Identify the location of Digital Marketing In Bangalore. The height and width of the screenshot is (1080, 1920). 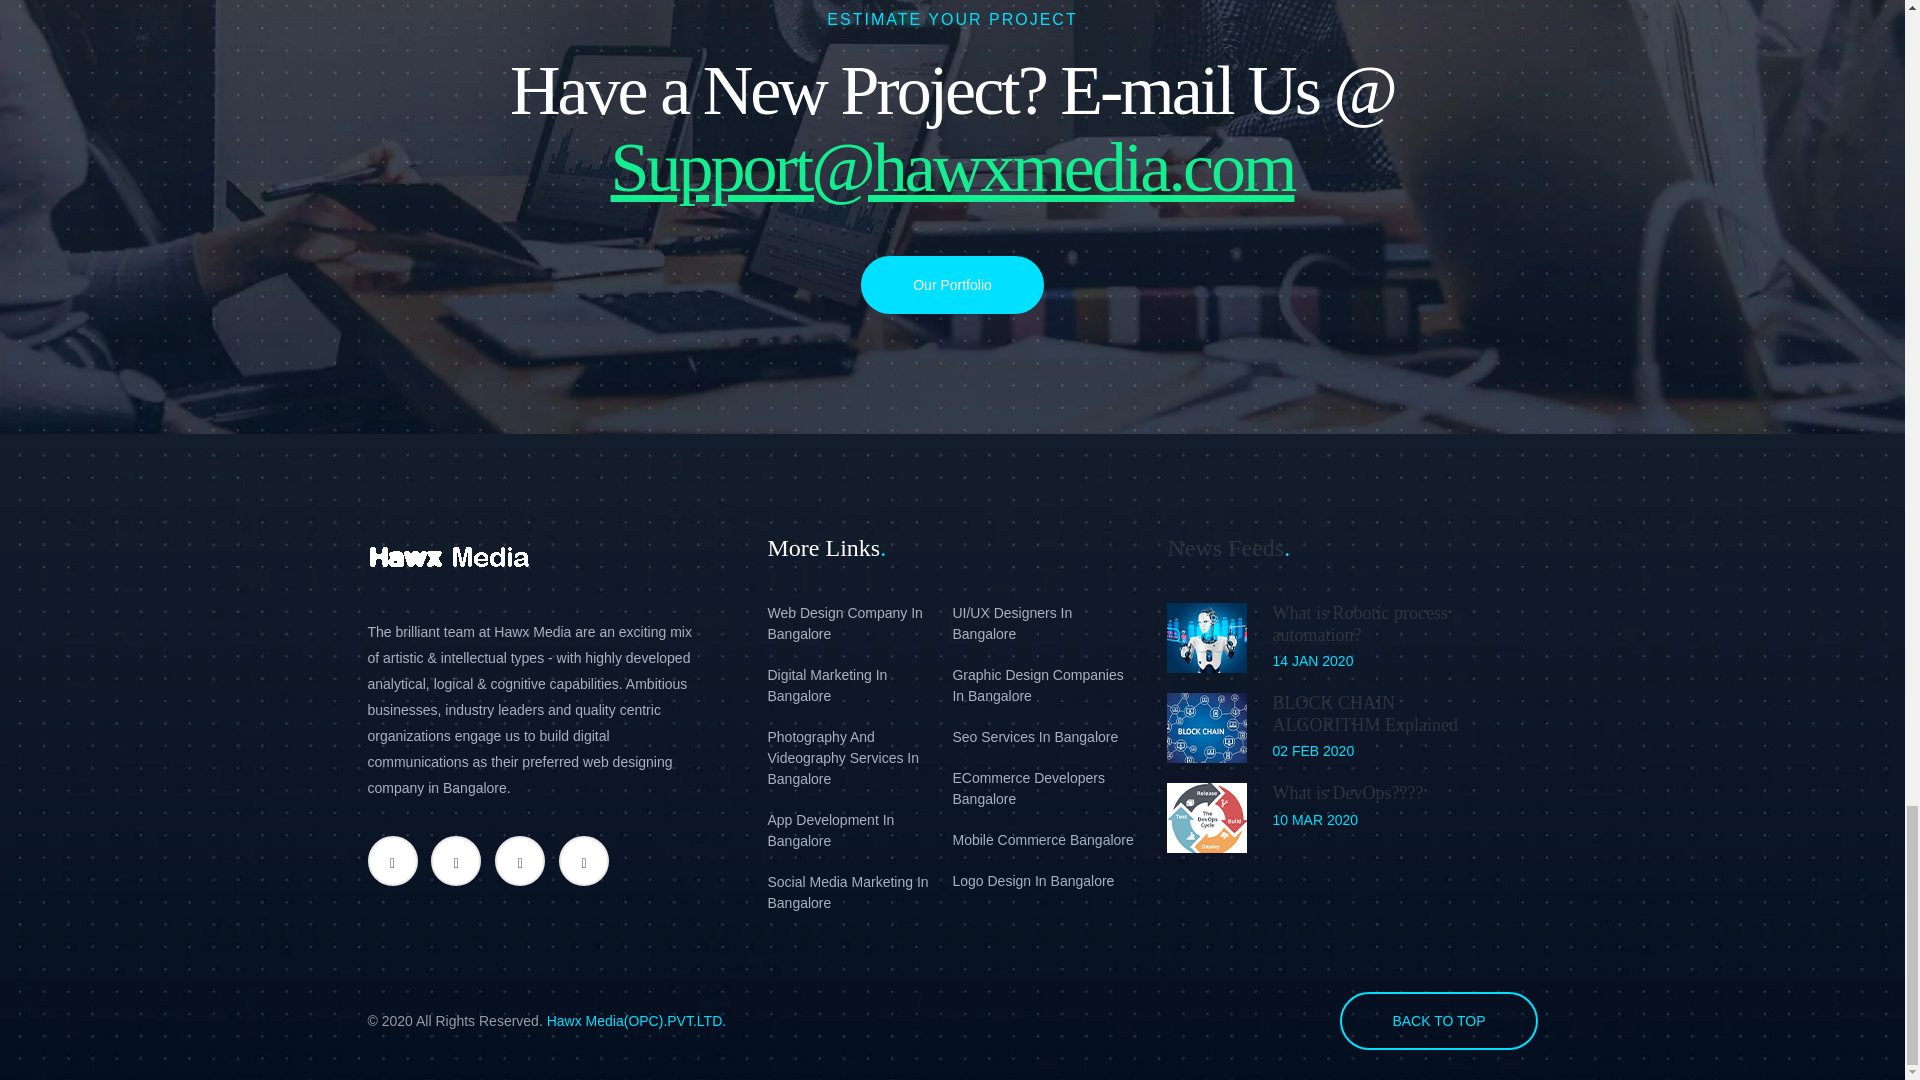
(859, 686).